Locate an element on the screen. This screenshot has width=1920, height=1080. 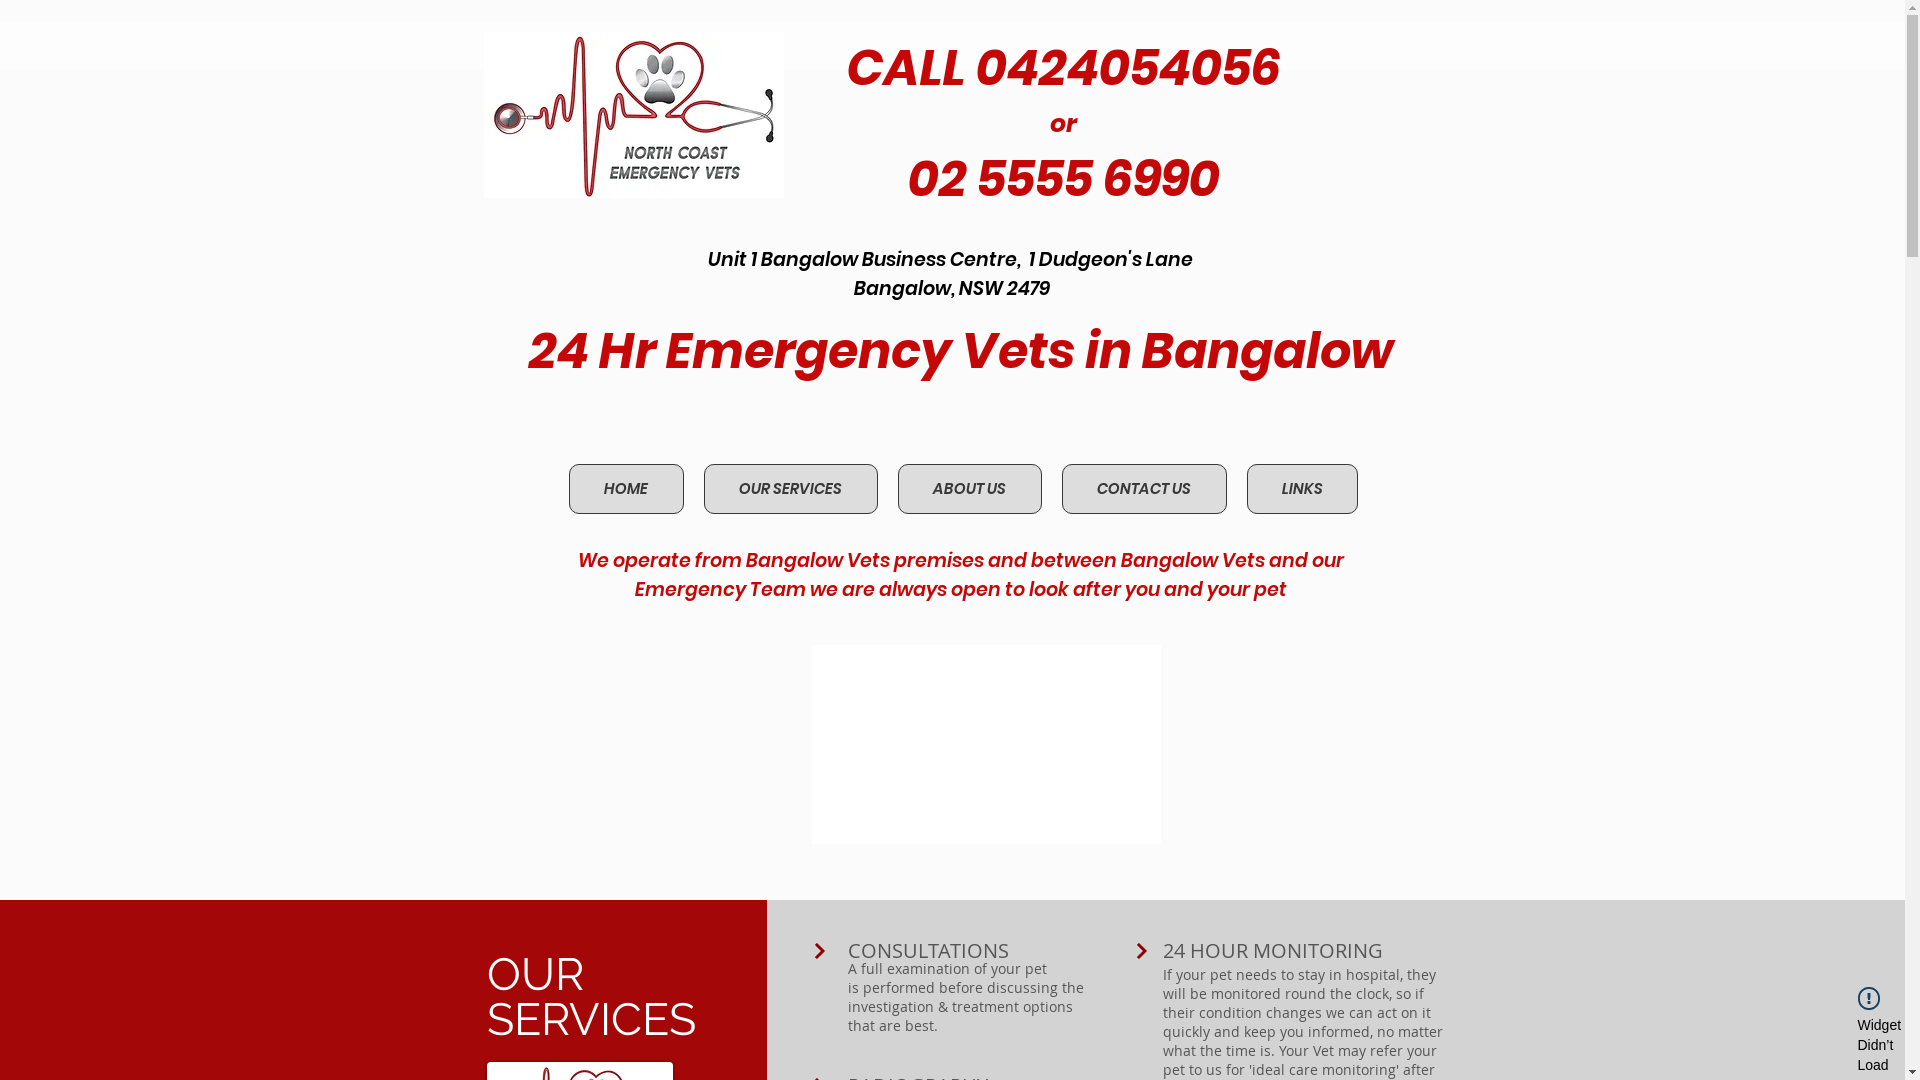
LINKS is located at coordinates (1302, 489).